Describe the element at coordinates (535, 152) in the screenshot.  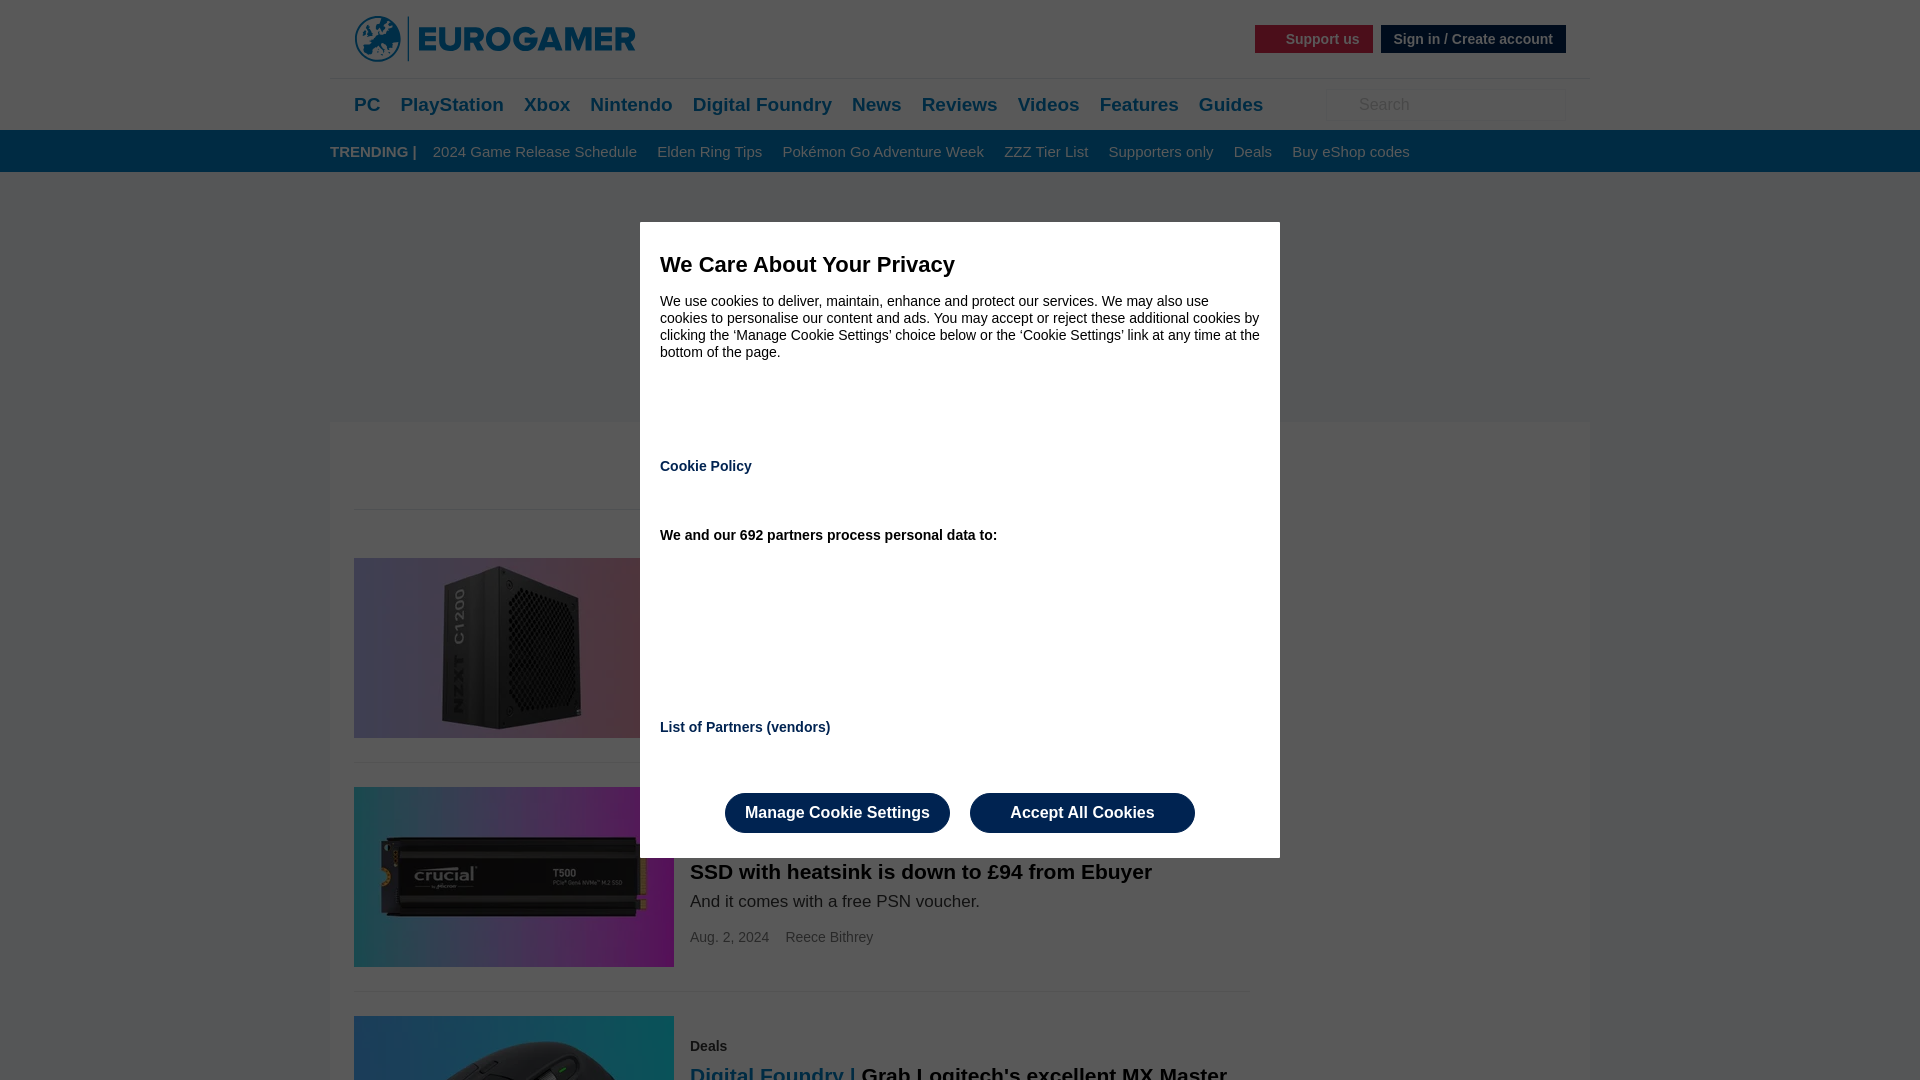
I see `2024 Game Release Schedule` at that location.